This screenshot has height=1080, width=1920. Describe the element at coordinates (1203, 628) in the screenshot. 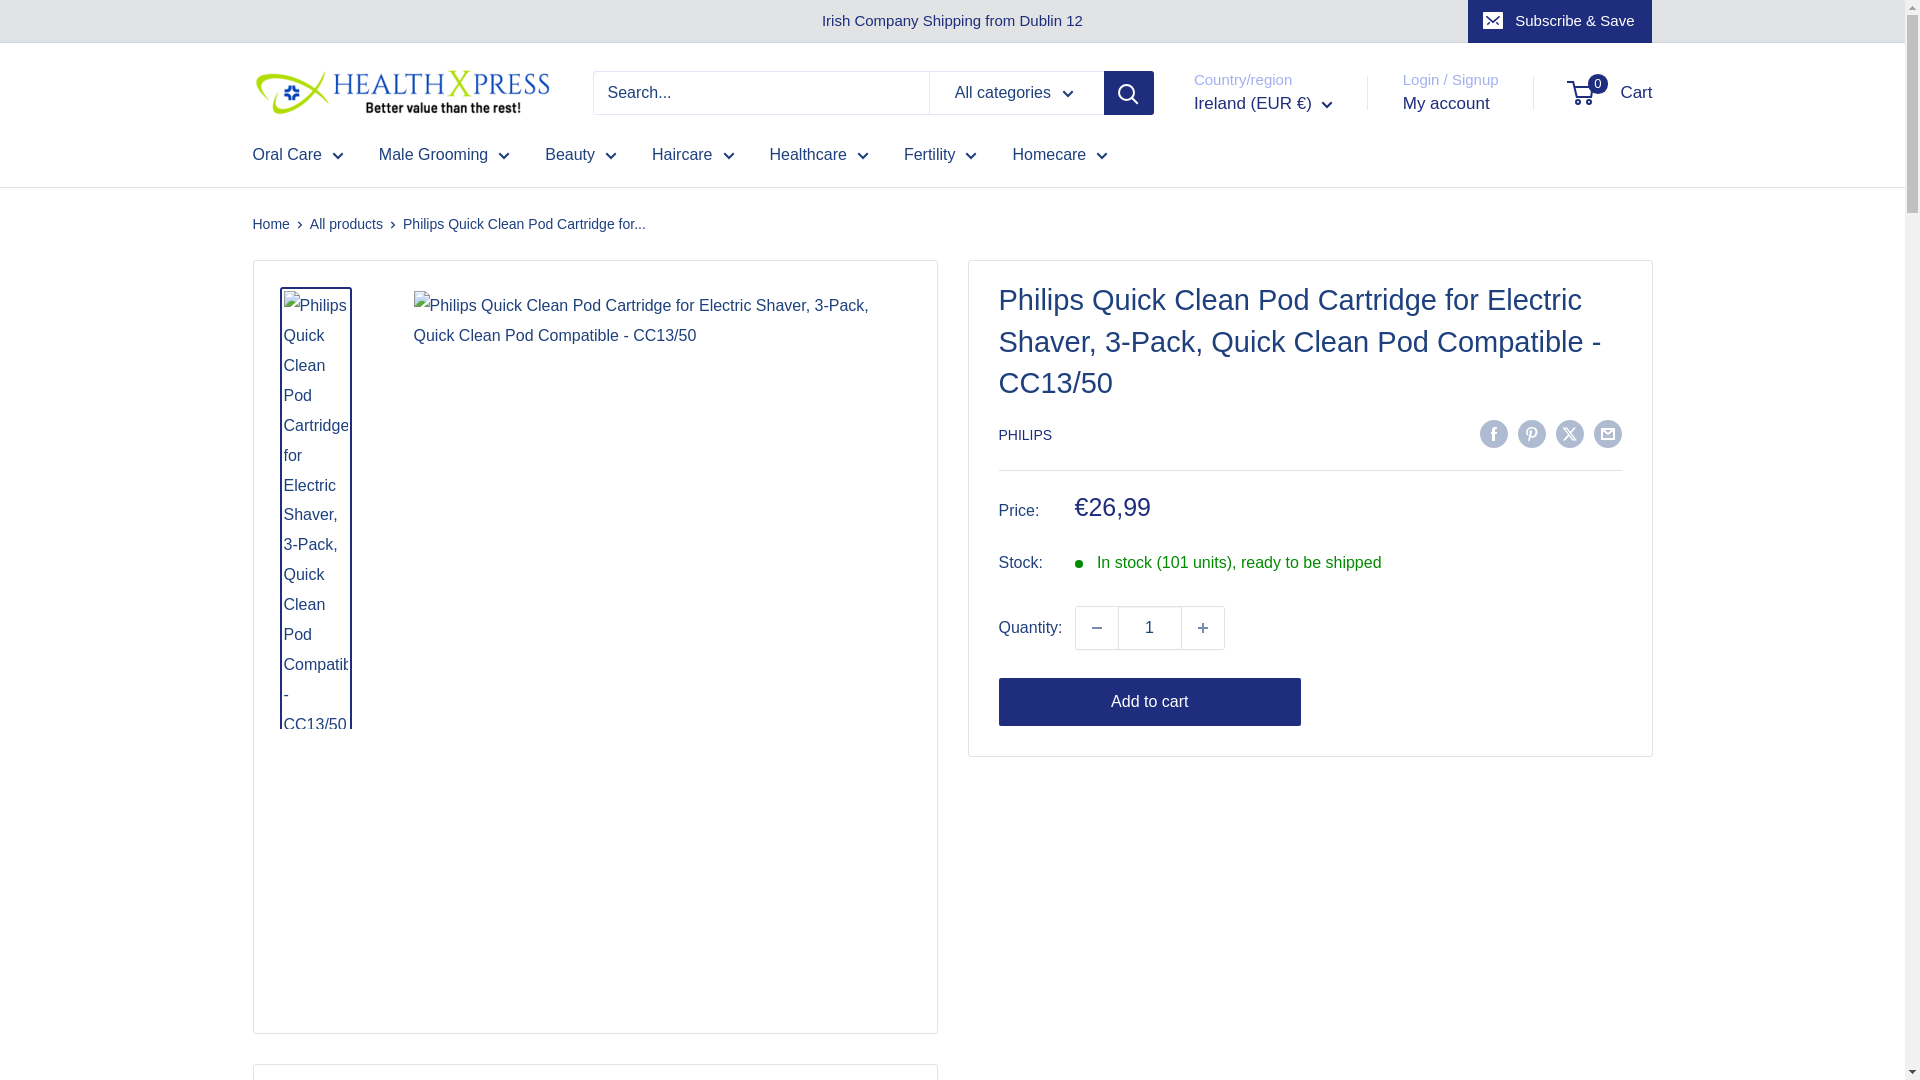

I see `Increase quantity by 1` at that location.